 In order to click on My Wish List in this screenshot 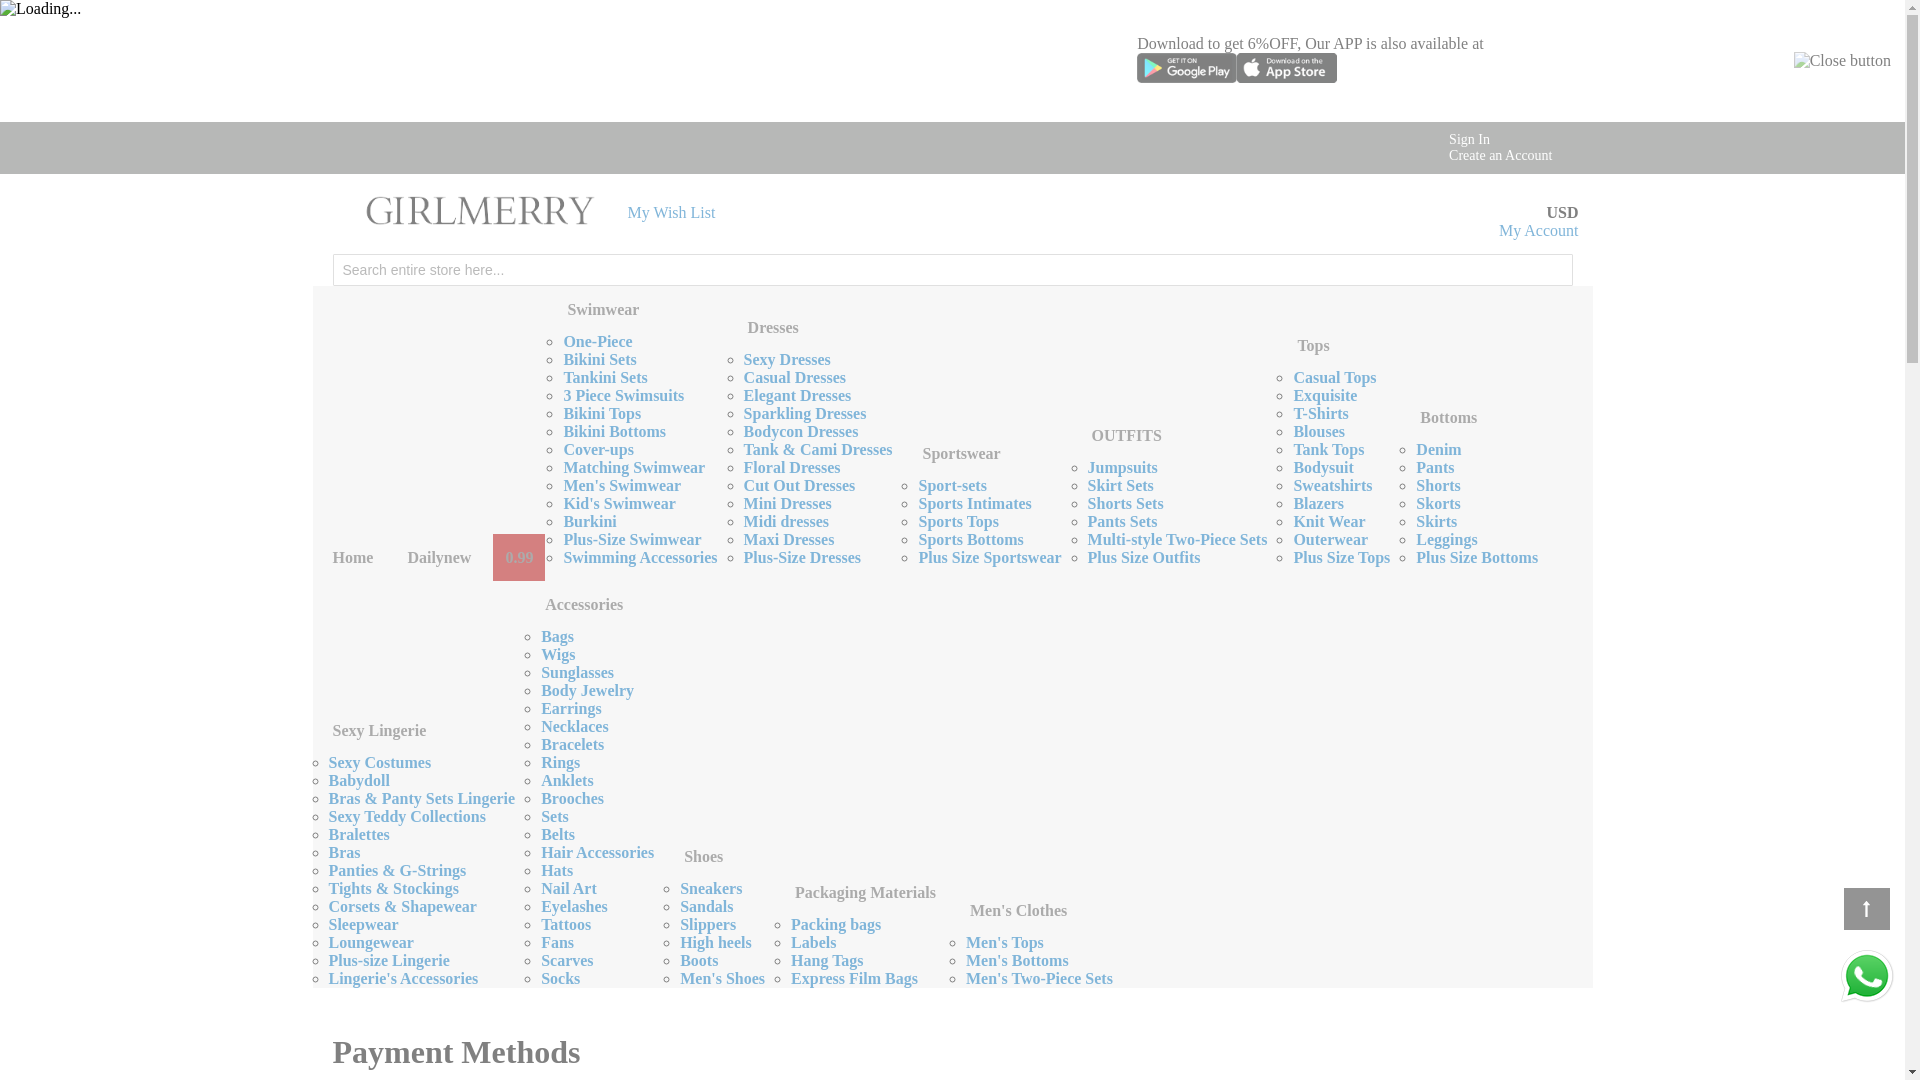, I will do `click(672, 212)`.